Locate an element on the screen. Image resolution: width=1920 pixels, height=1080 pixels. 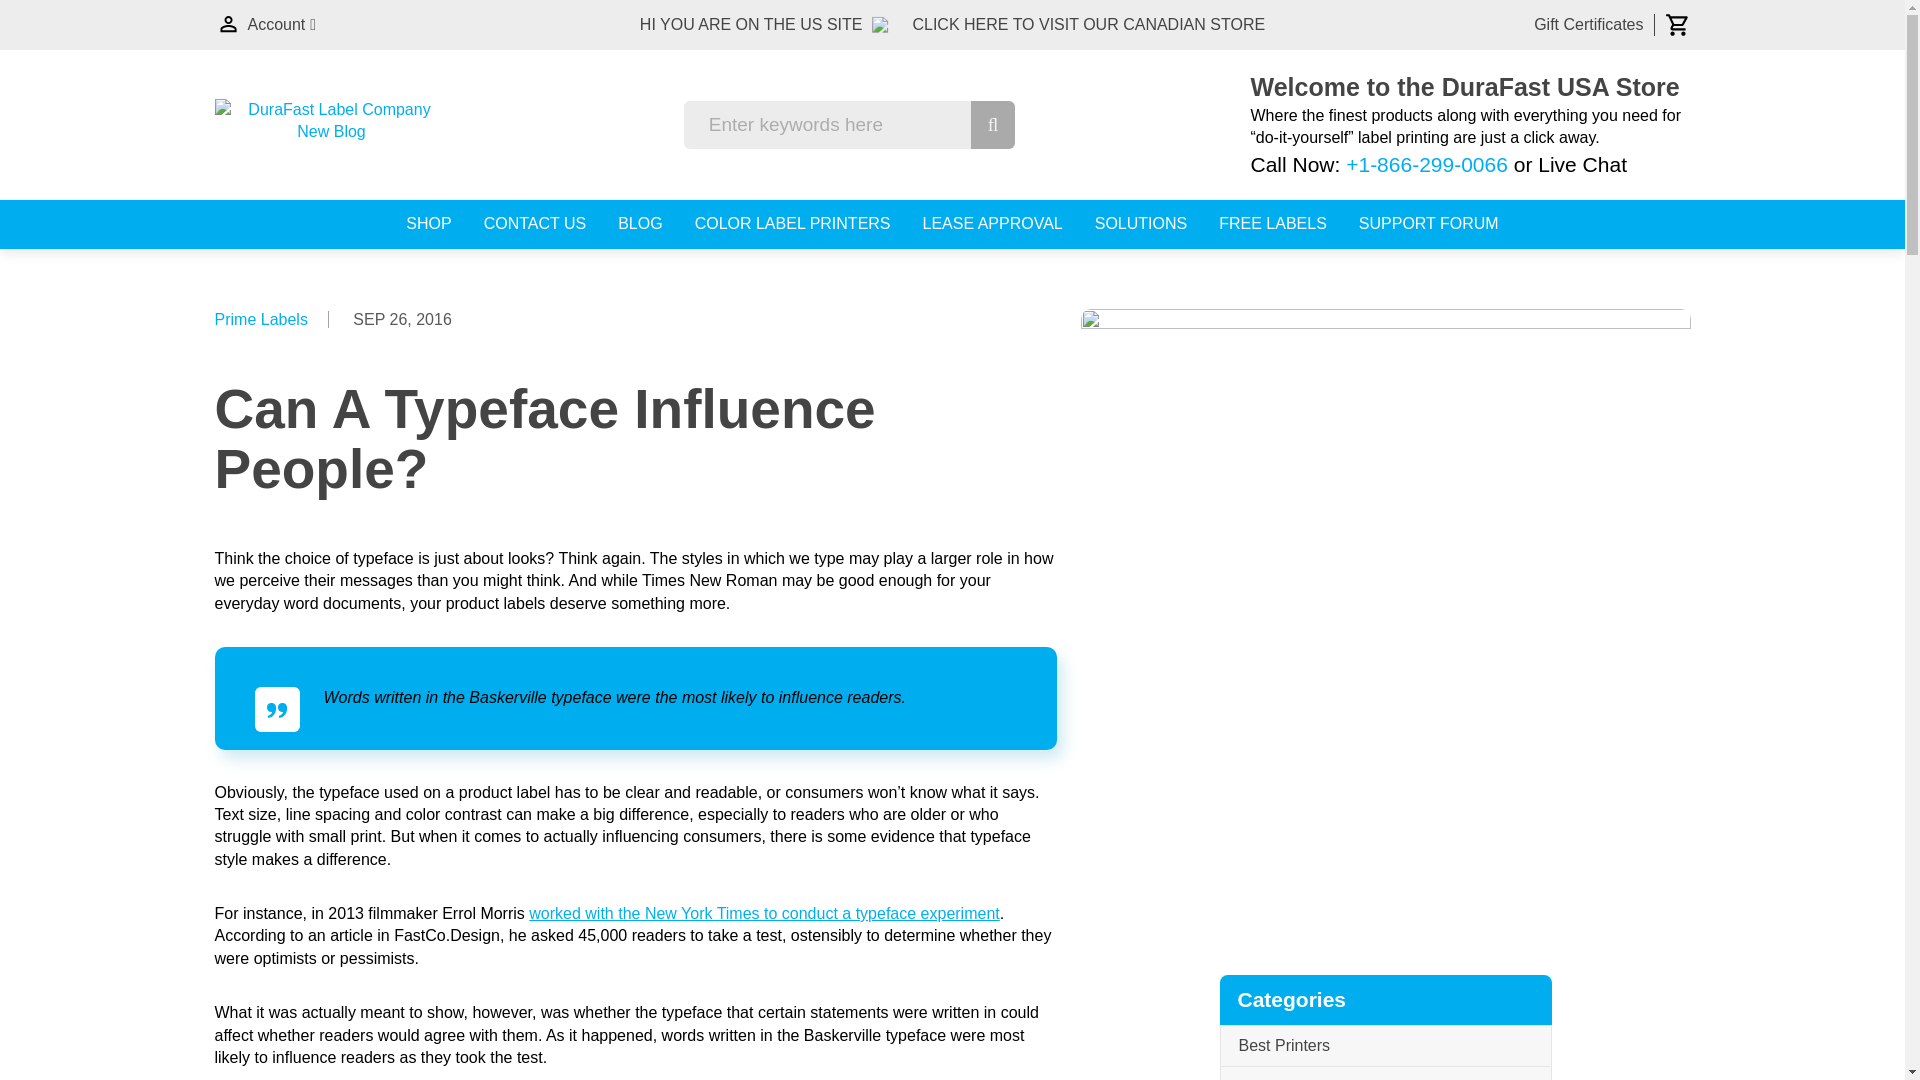
FREE LABELS is located at coordinates (1272, 224).